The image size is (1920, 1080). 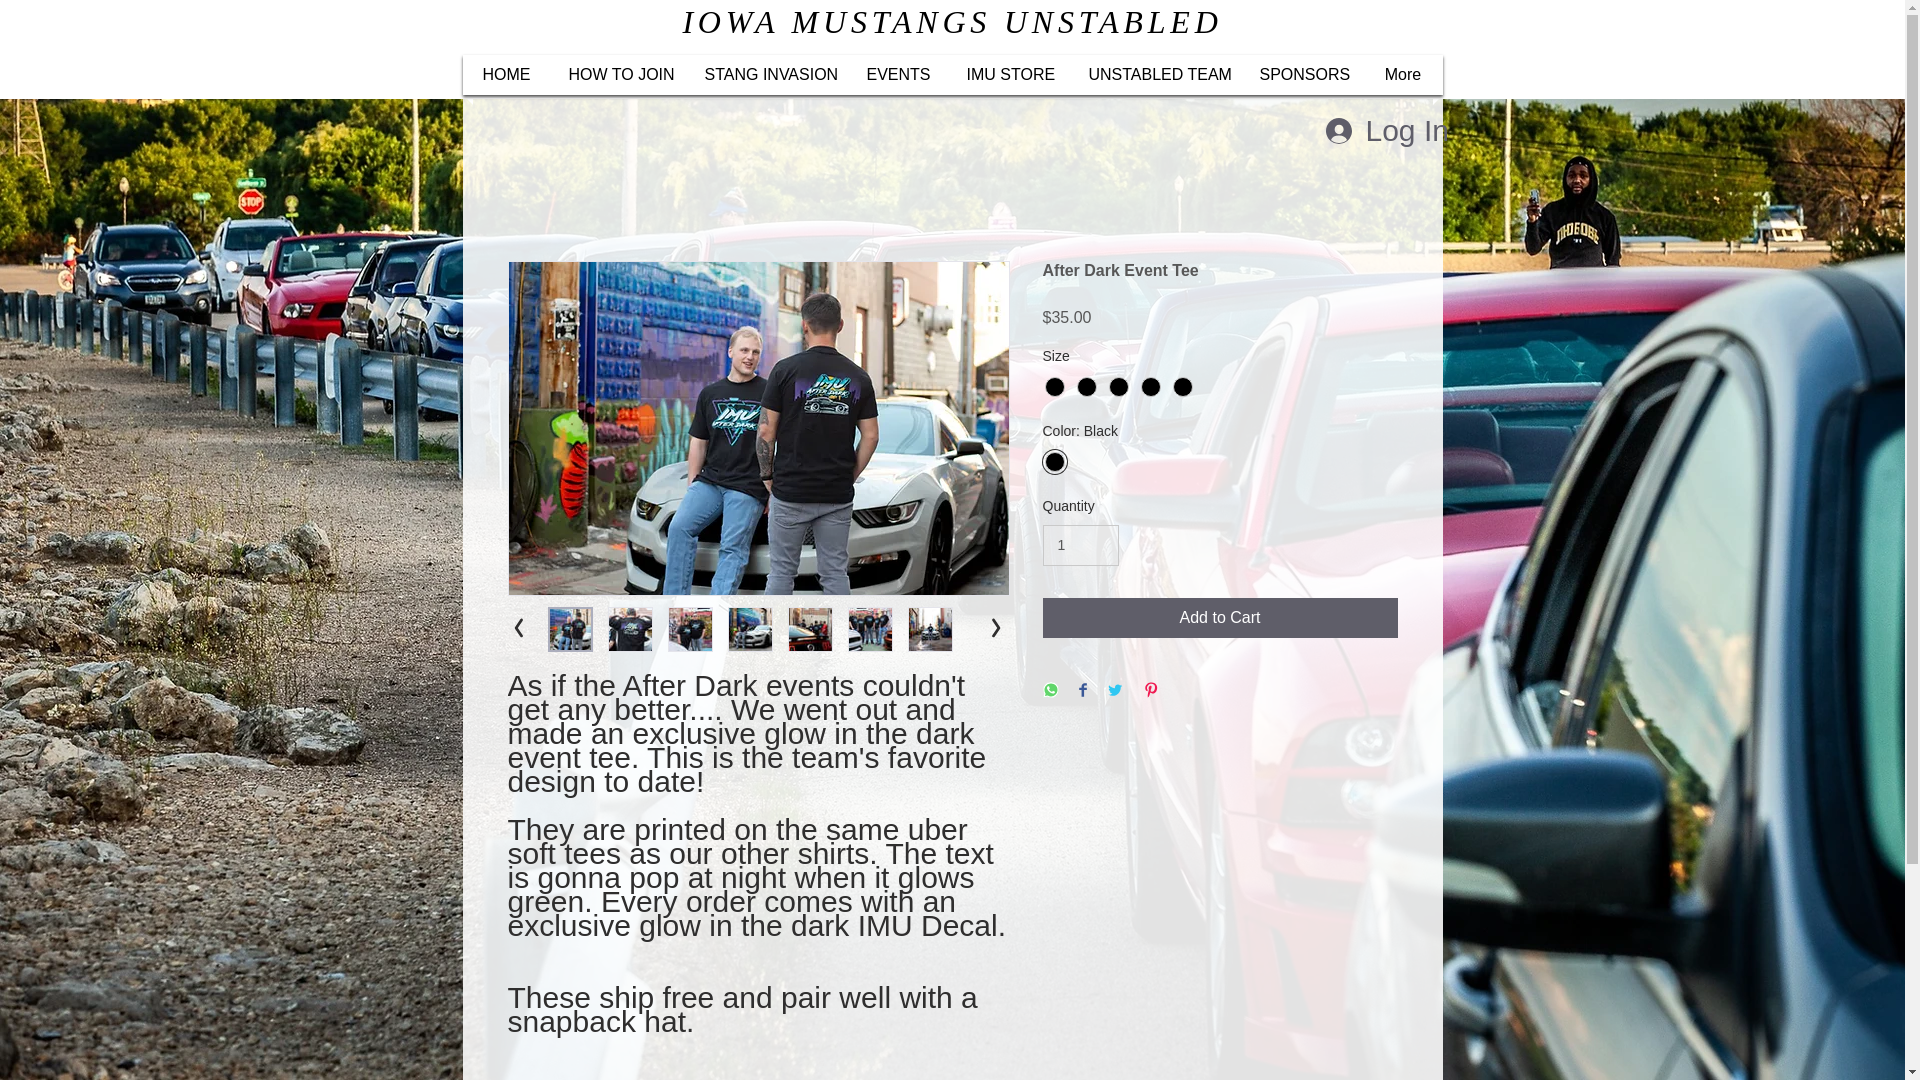 What do you see at coordinates (616, 75) in the screenshot?
I see `HOW TO JOIN` at bounding box center [616, 75].